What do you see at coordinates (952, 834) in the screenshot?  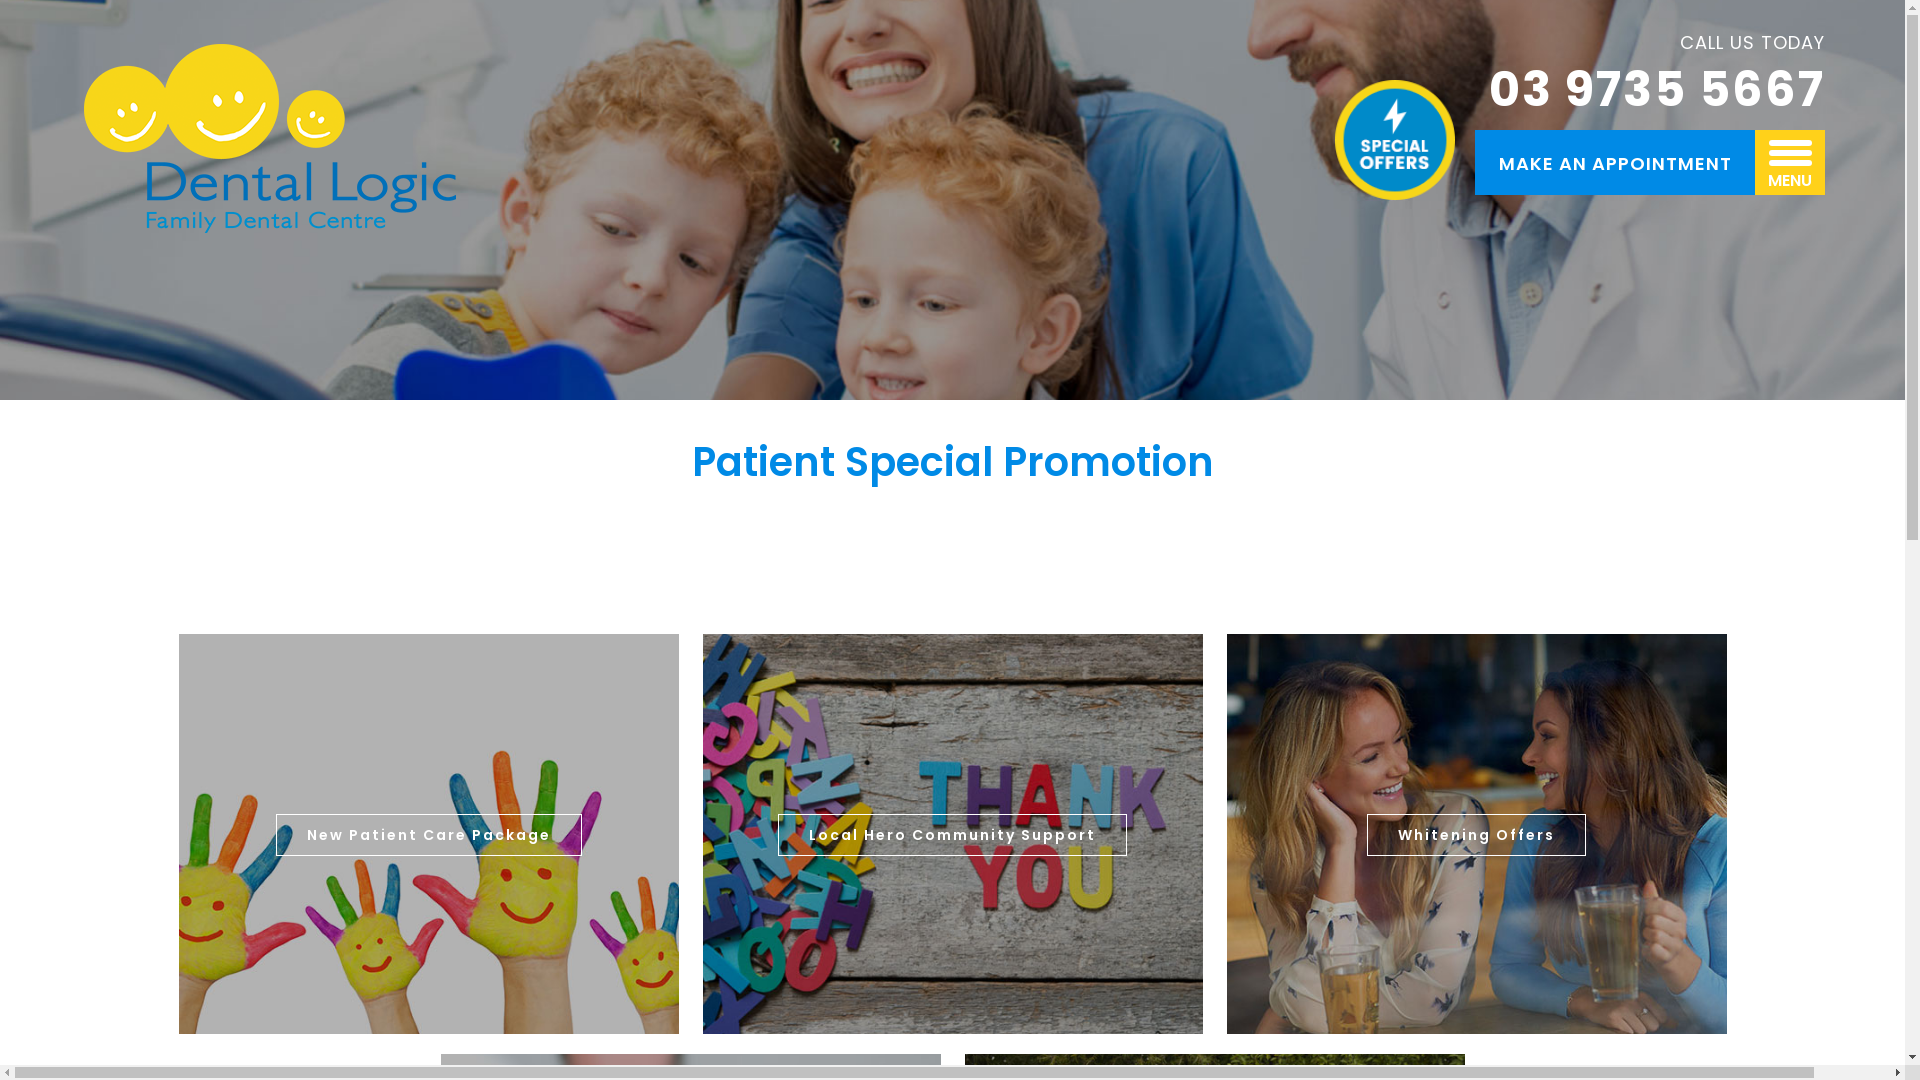 I see `Local Hero Community Support` at bounding box center [952, 834].